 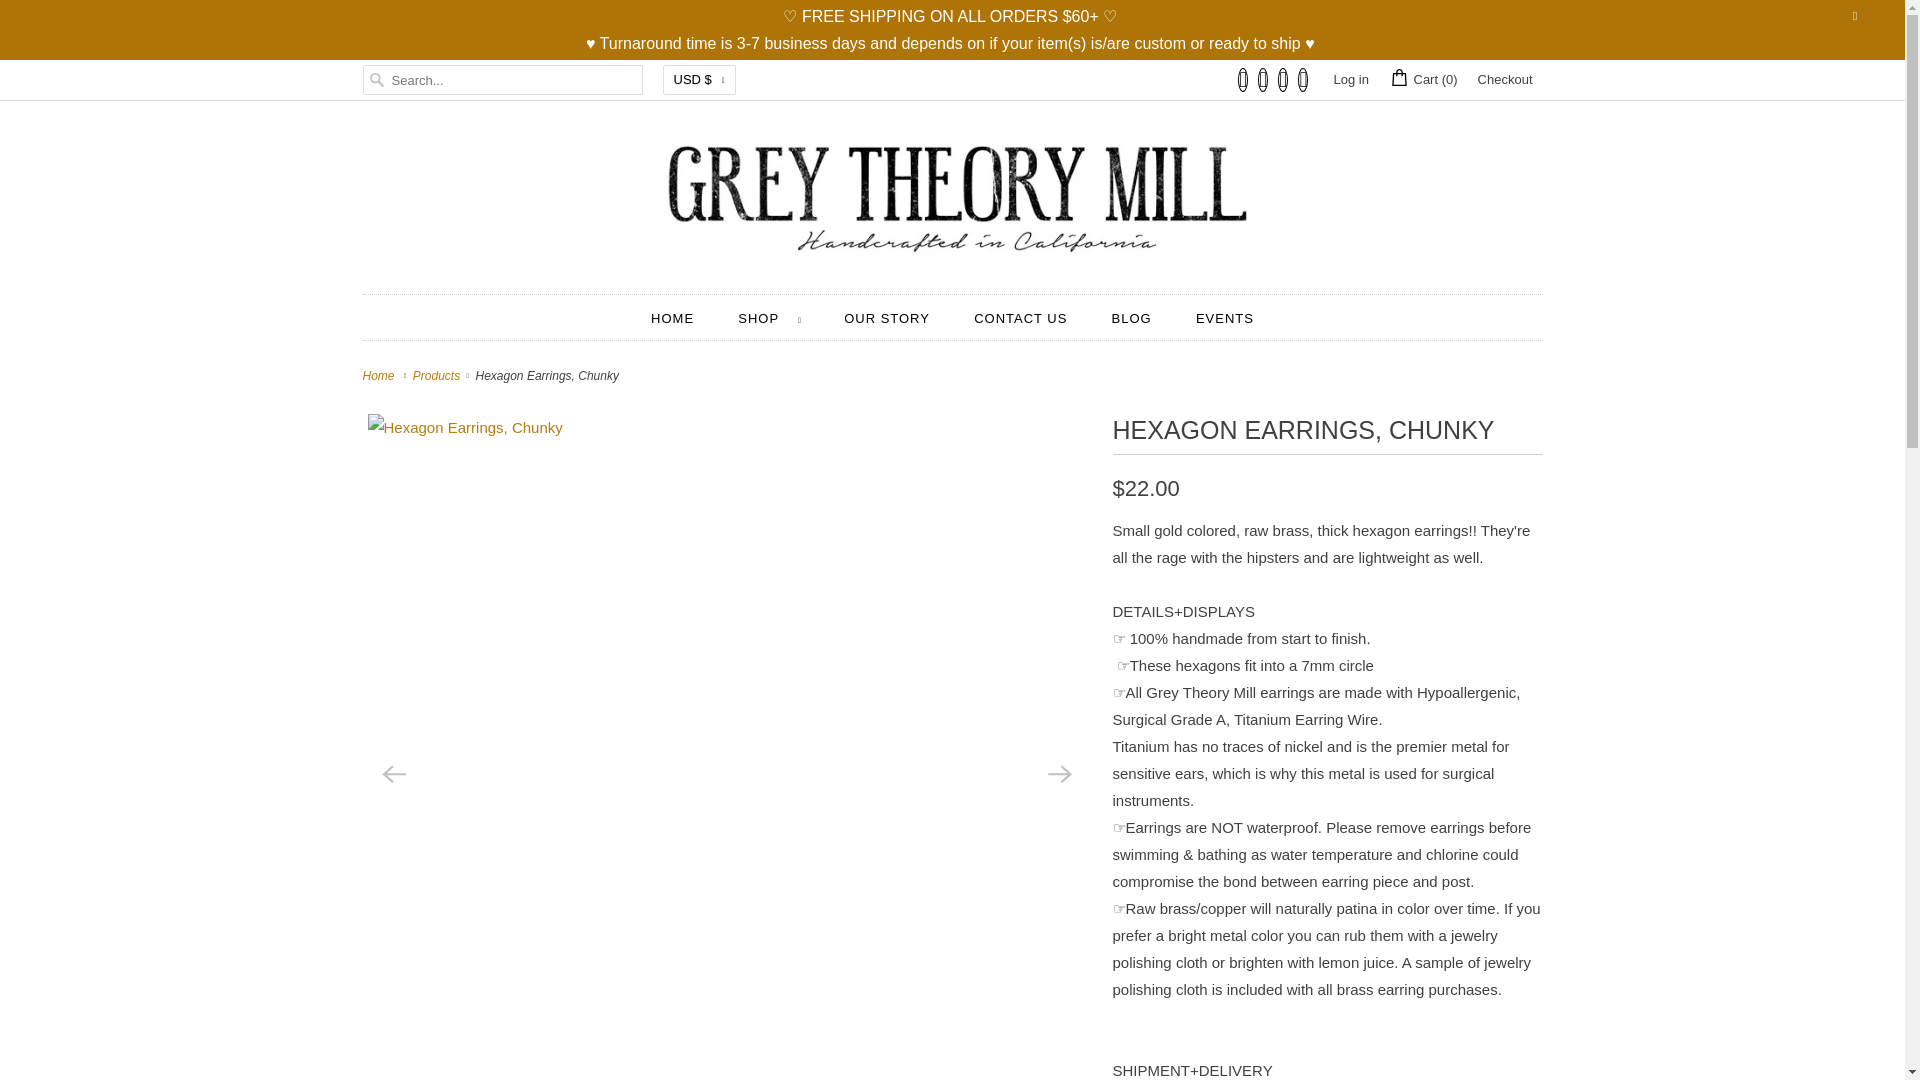 I want to click on Products, so click(x=438, y=376).